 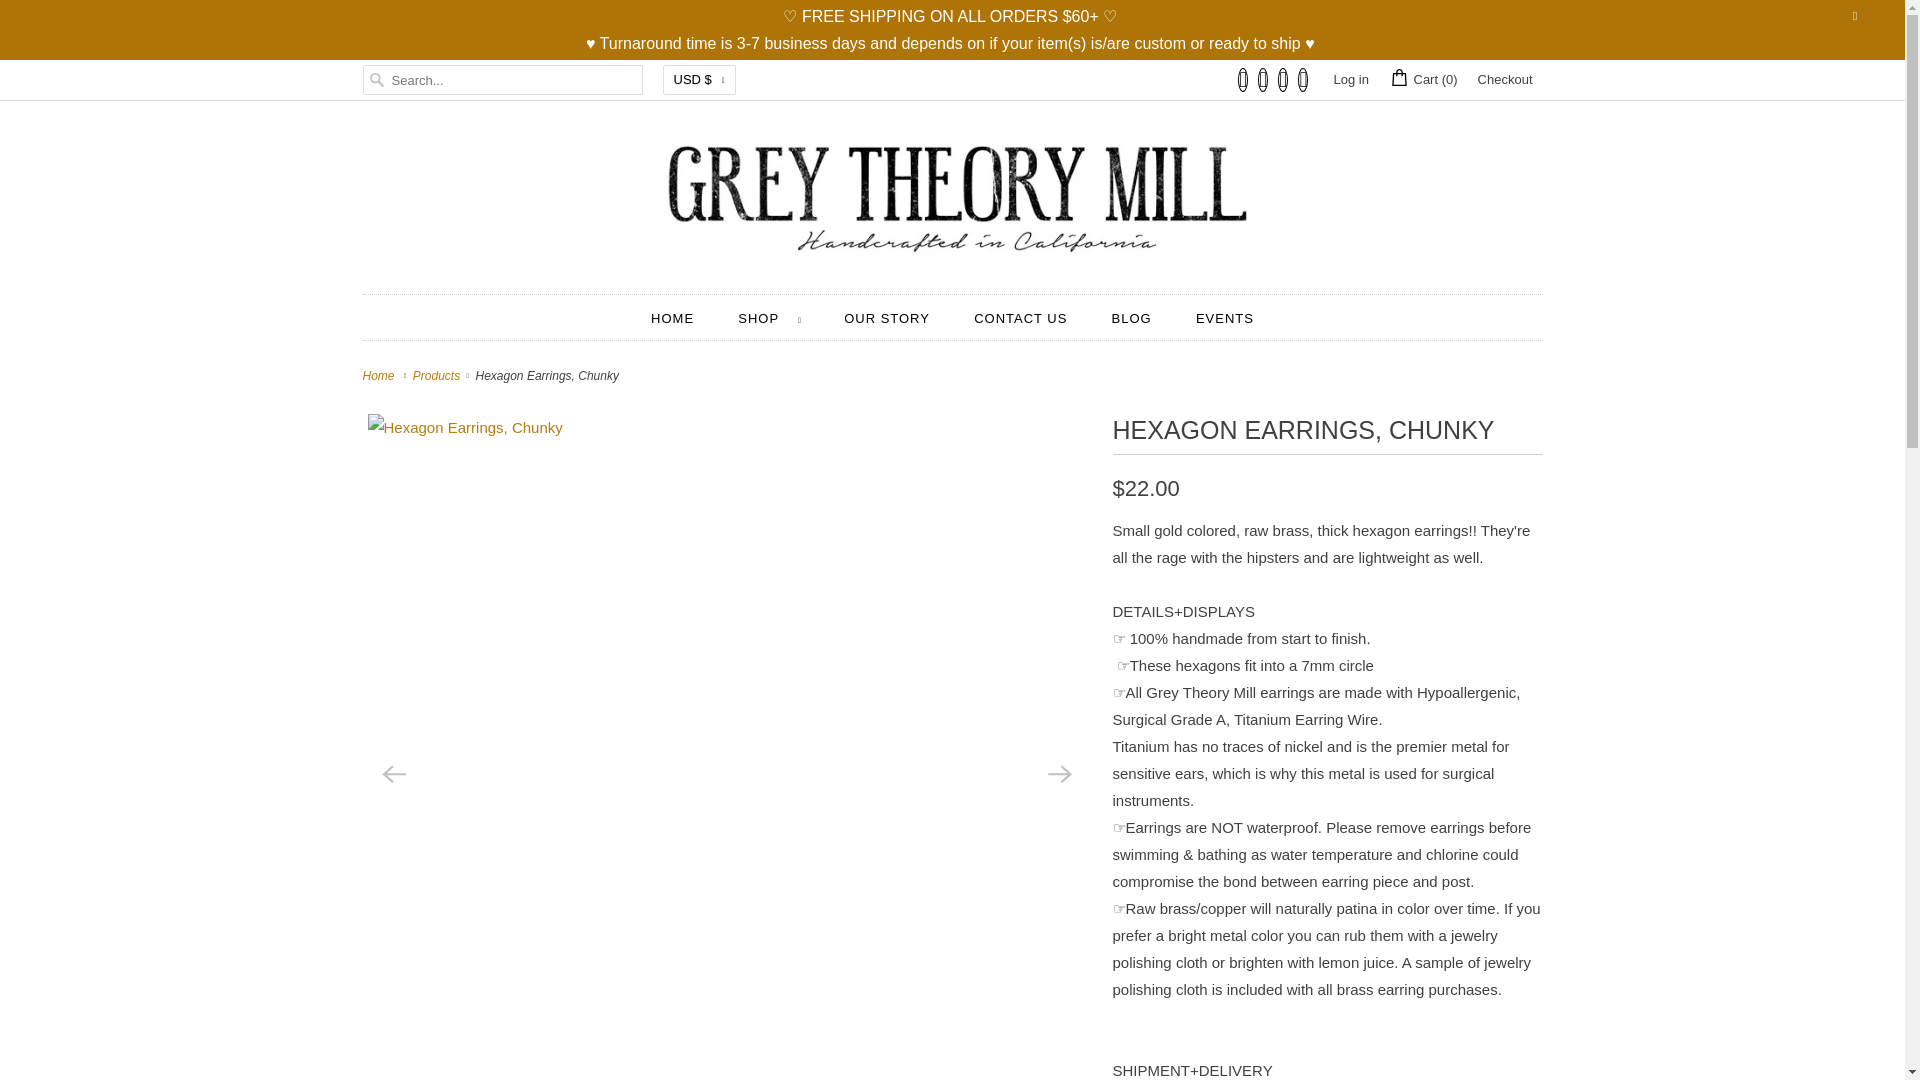 I want to click on Products, so click(x=438, y=376).